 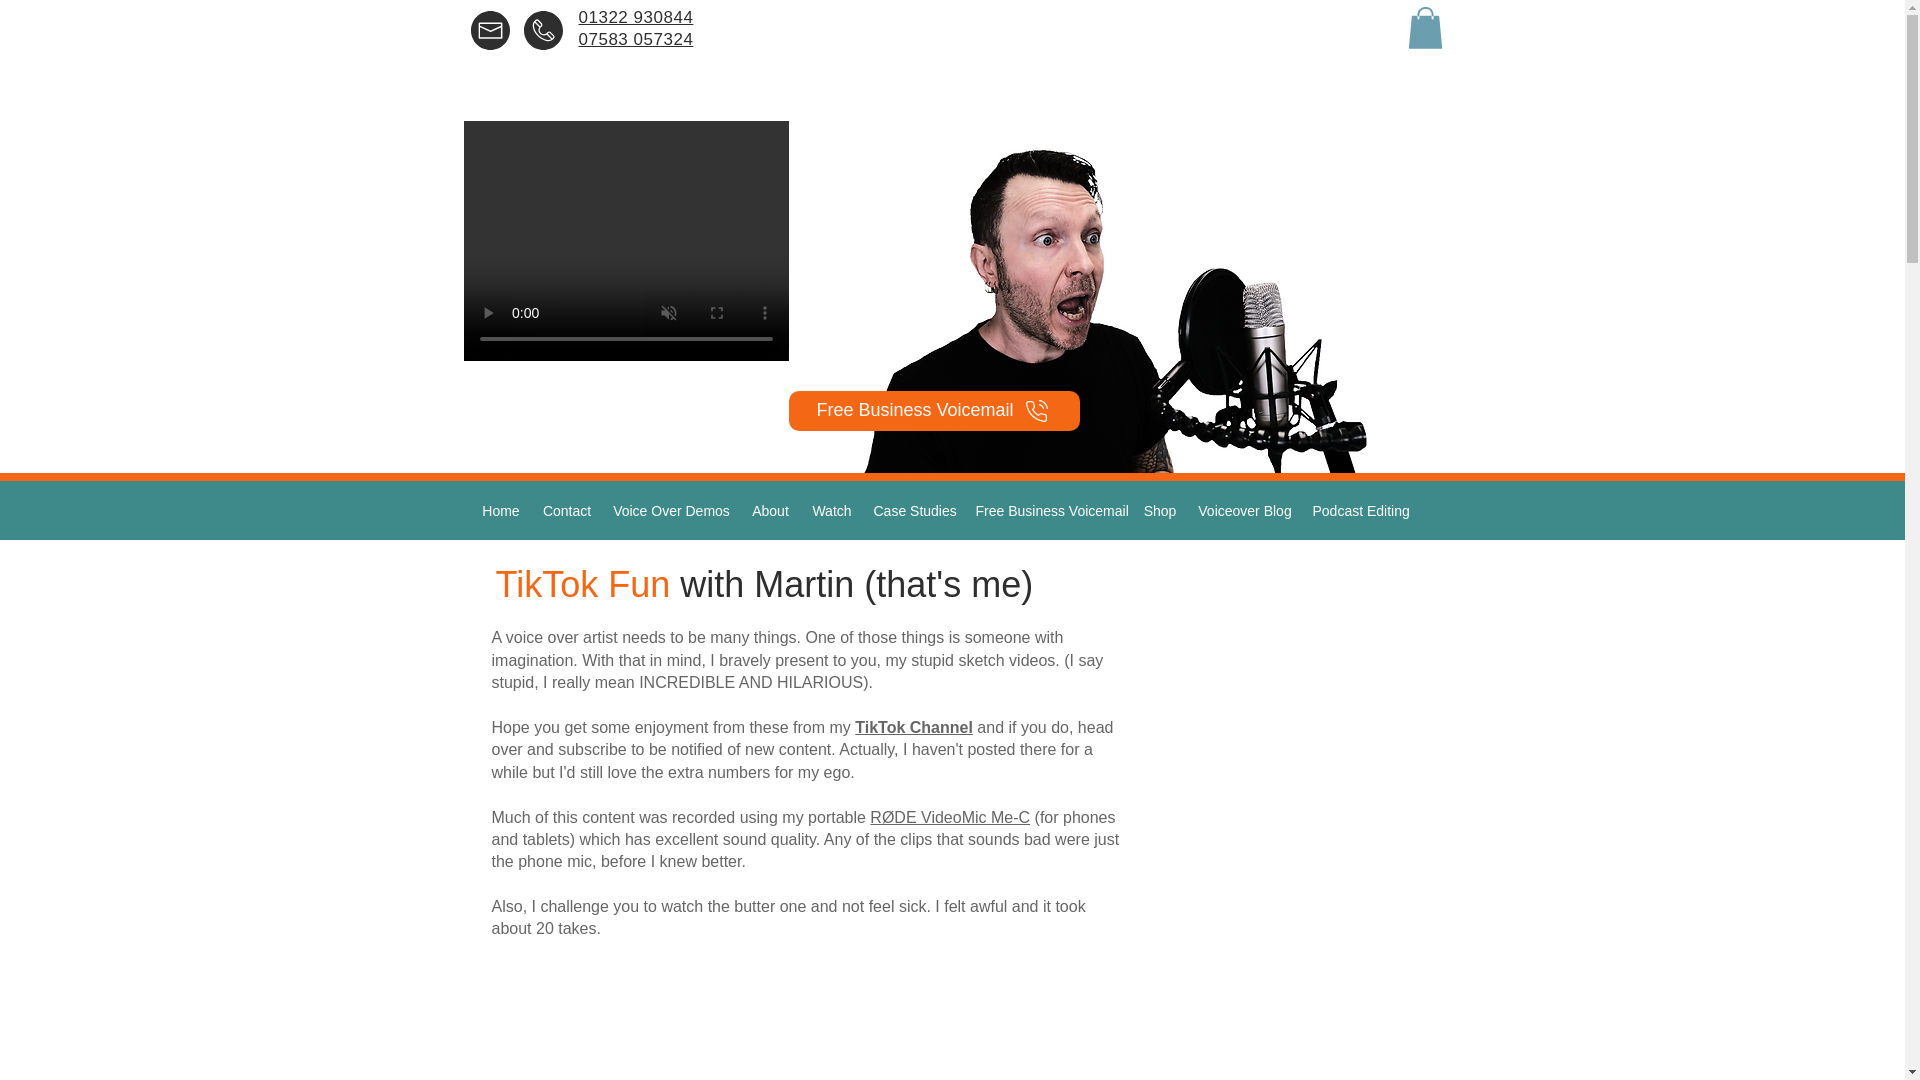 What do you see at coordinates (770, 510) in the screenshot?
I see `About` at bounding box center [770, 510].